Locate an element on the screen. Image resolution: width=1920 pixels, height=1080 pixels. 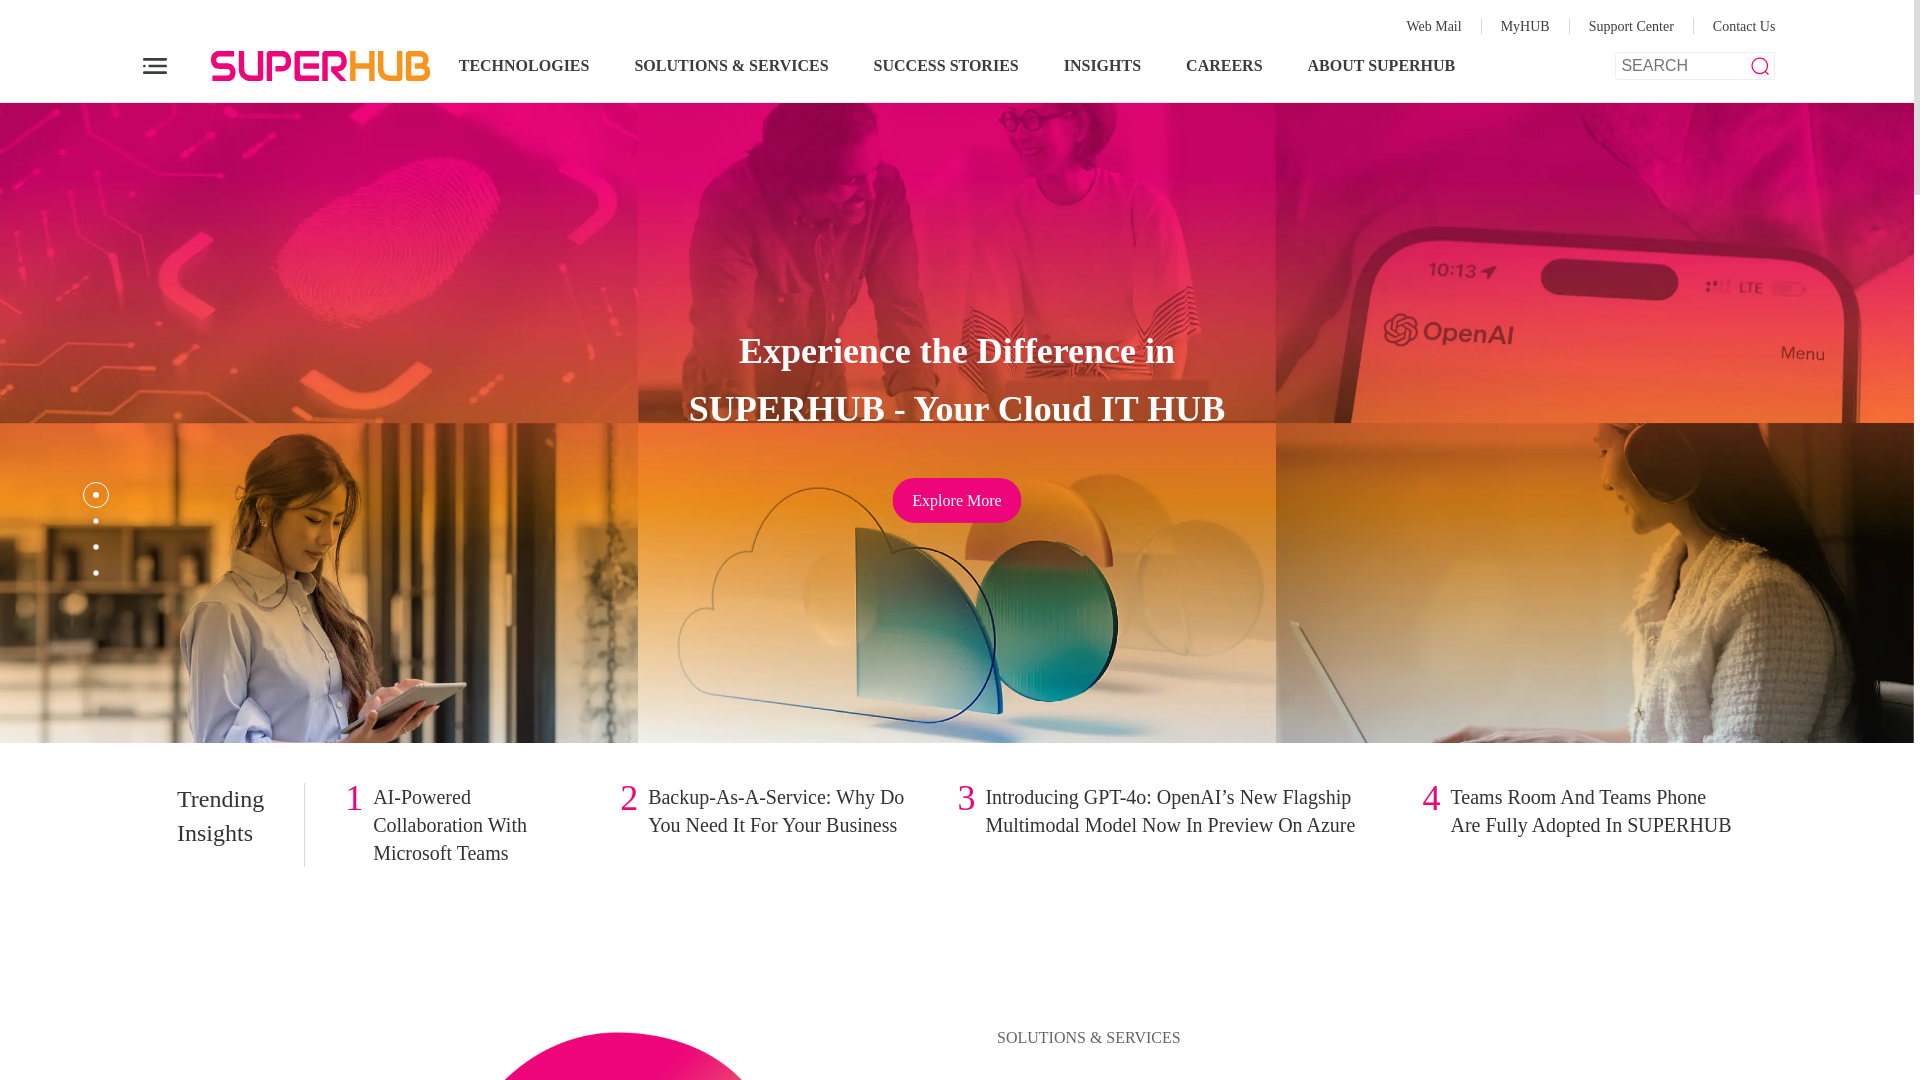
Search is located at coordinates (28, 12).